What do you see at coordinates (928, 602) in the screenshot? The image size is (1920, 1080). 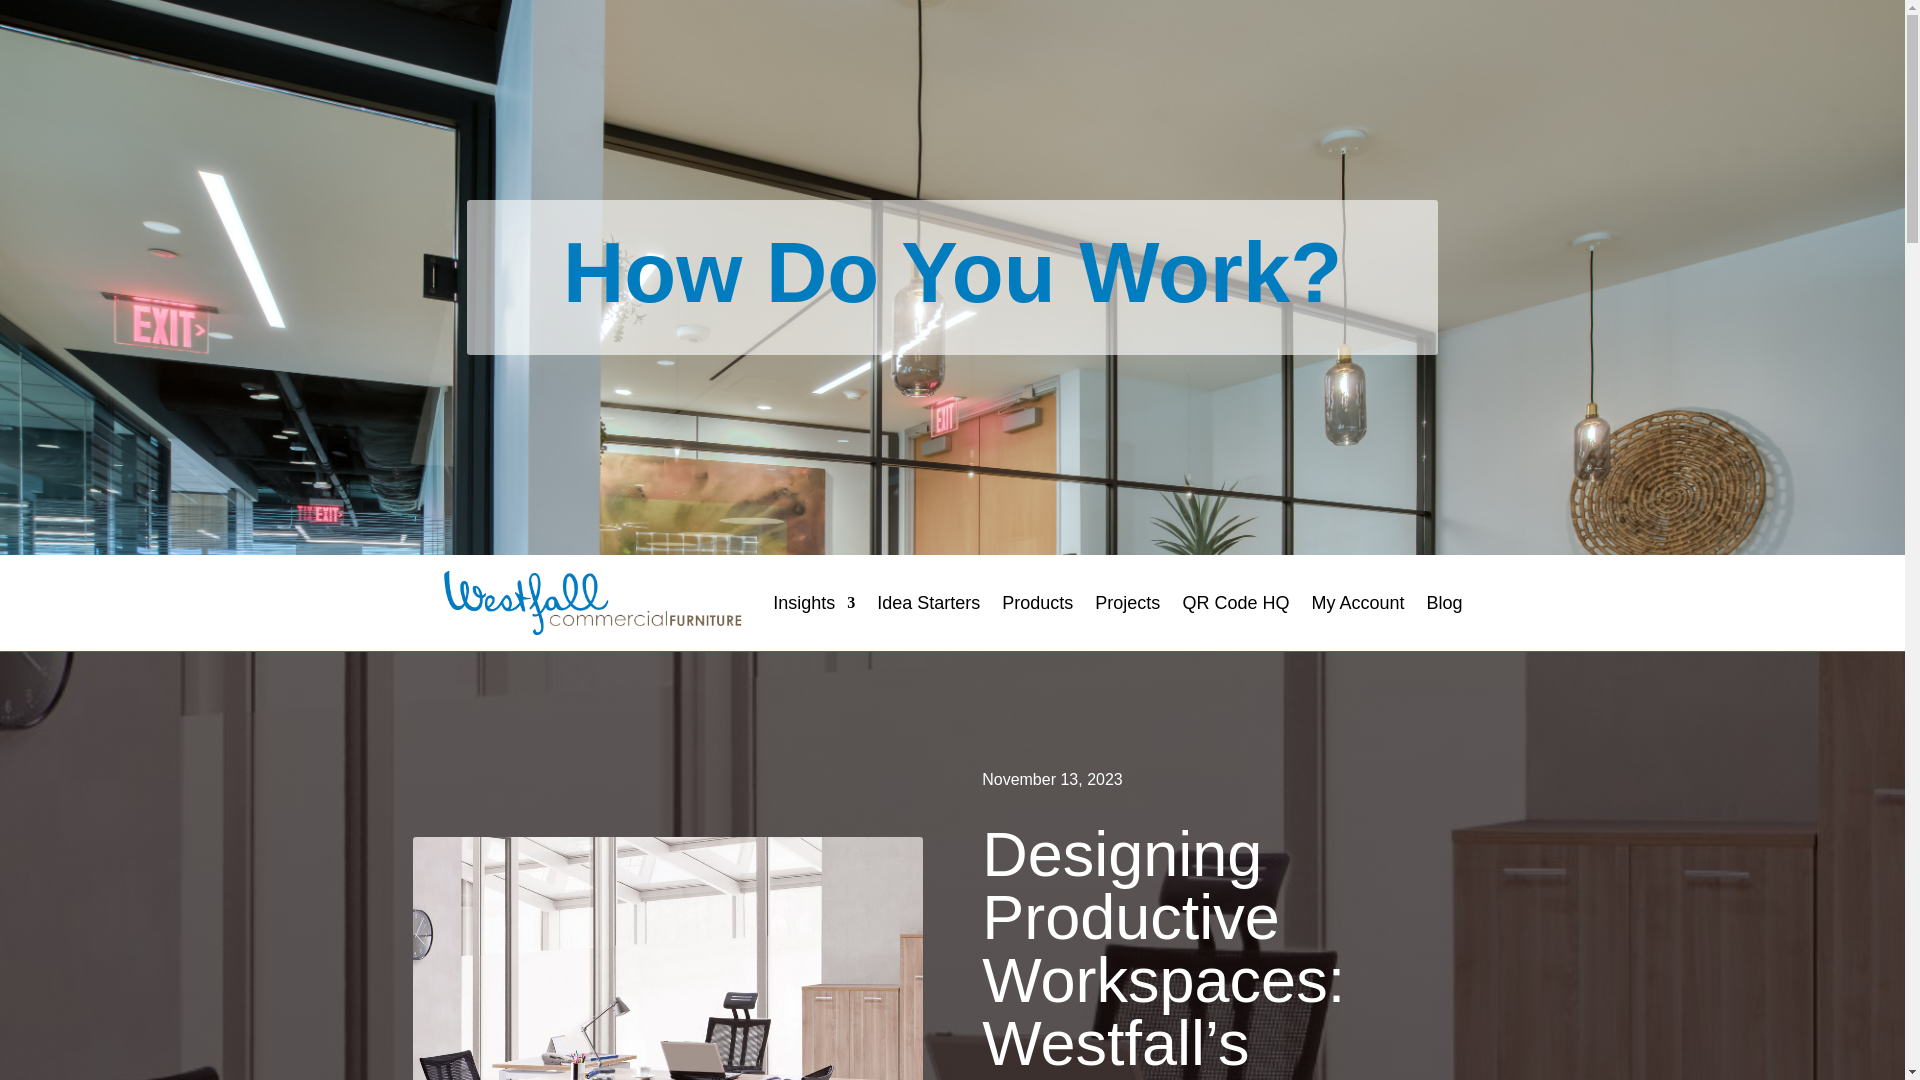 I see `Idea Starters` at bounding box center [928, 602].